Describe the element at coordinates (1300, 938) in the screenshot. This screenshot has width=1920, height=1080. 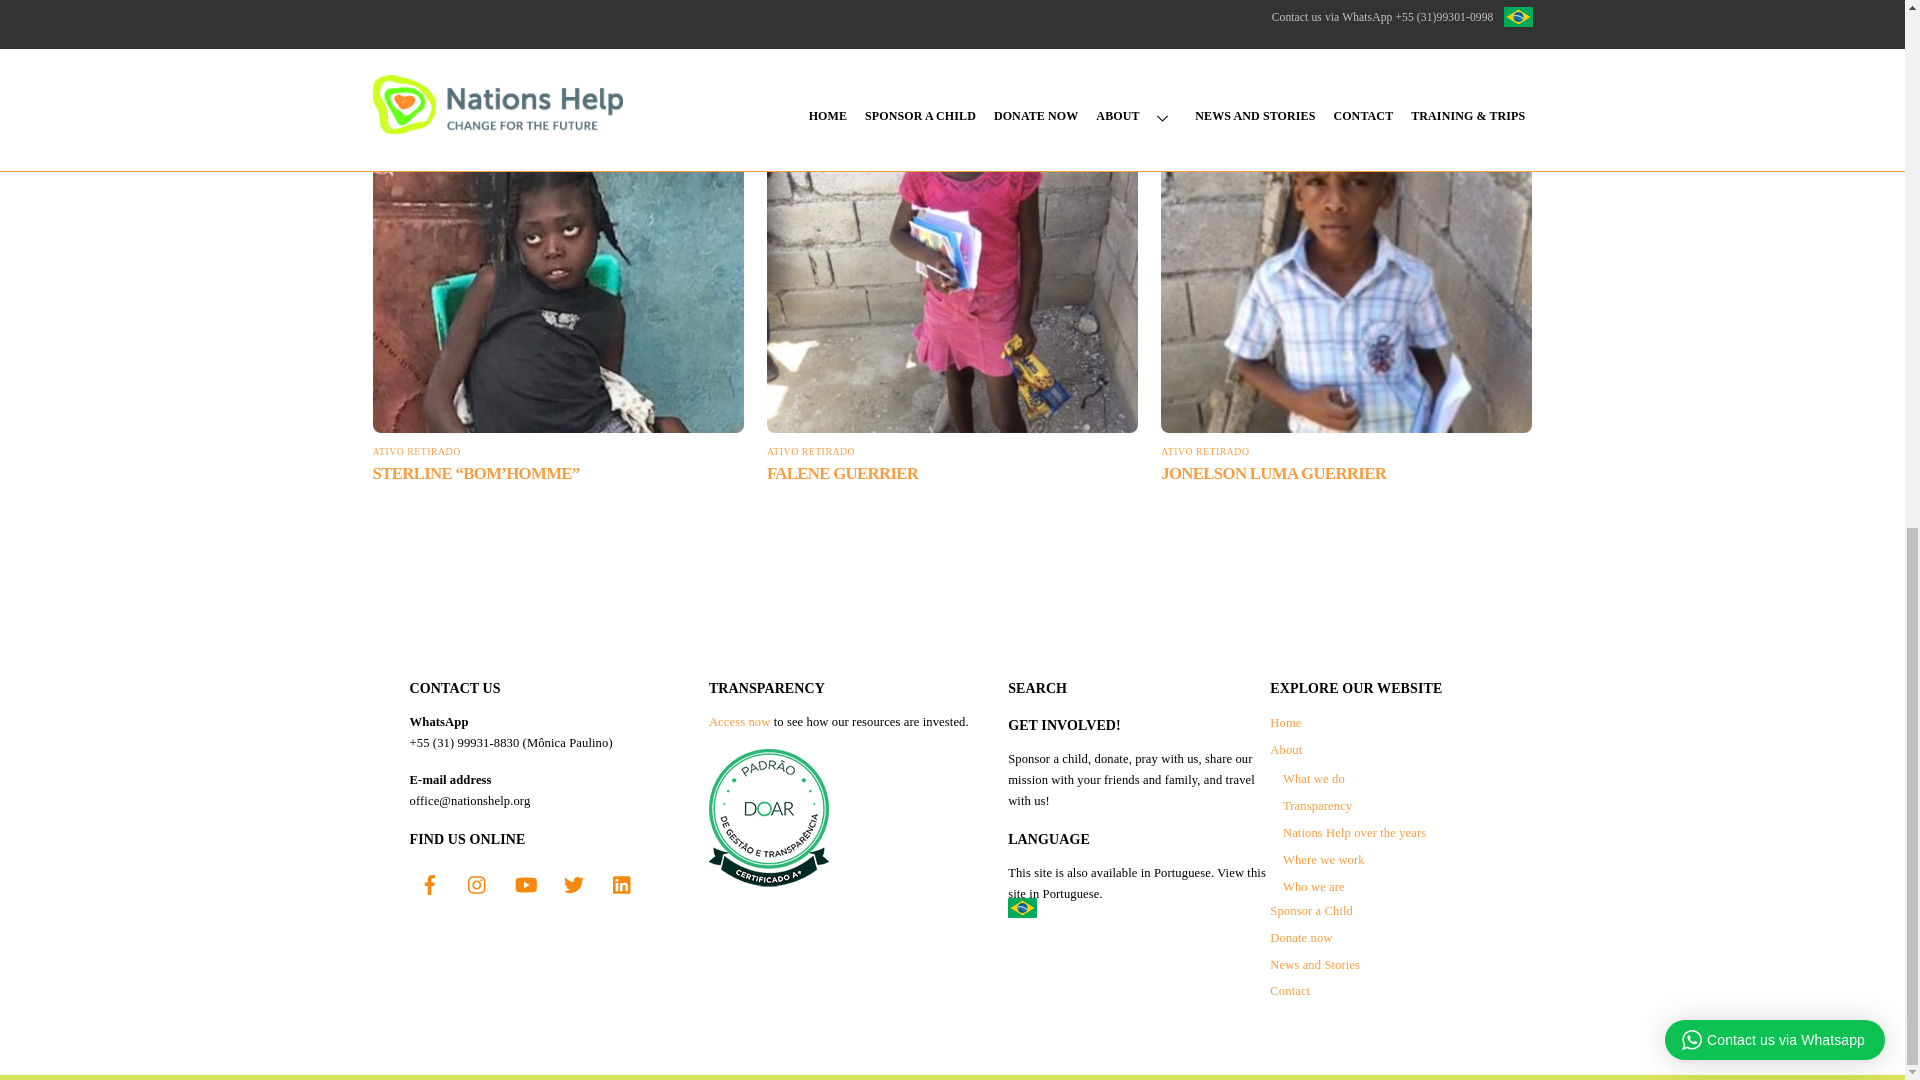
I see `Donate now` at that location.